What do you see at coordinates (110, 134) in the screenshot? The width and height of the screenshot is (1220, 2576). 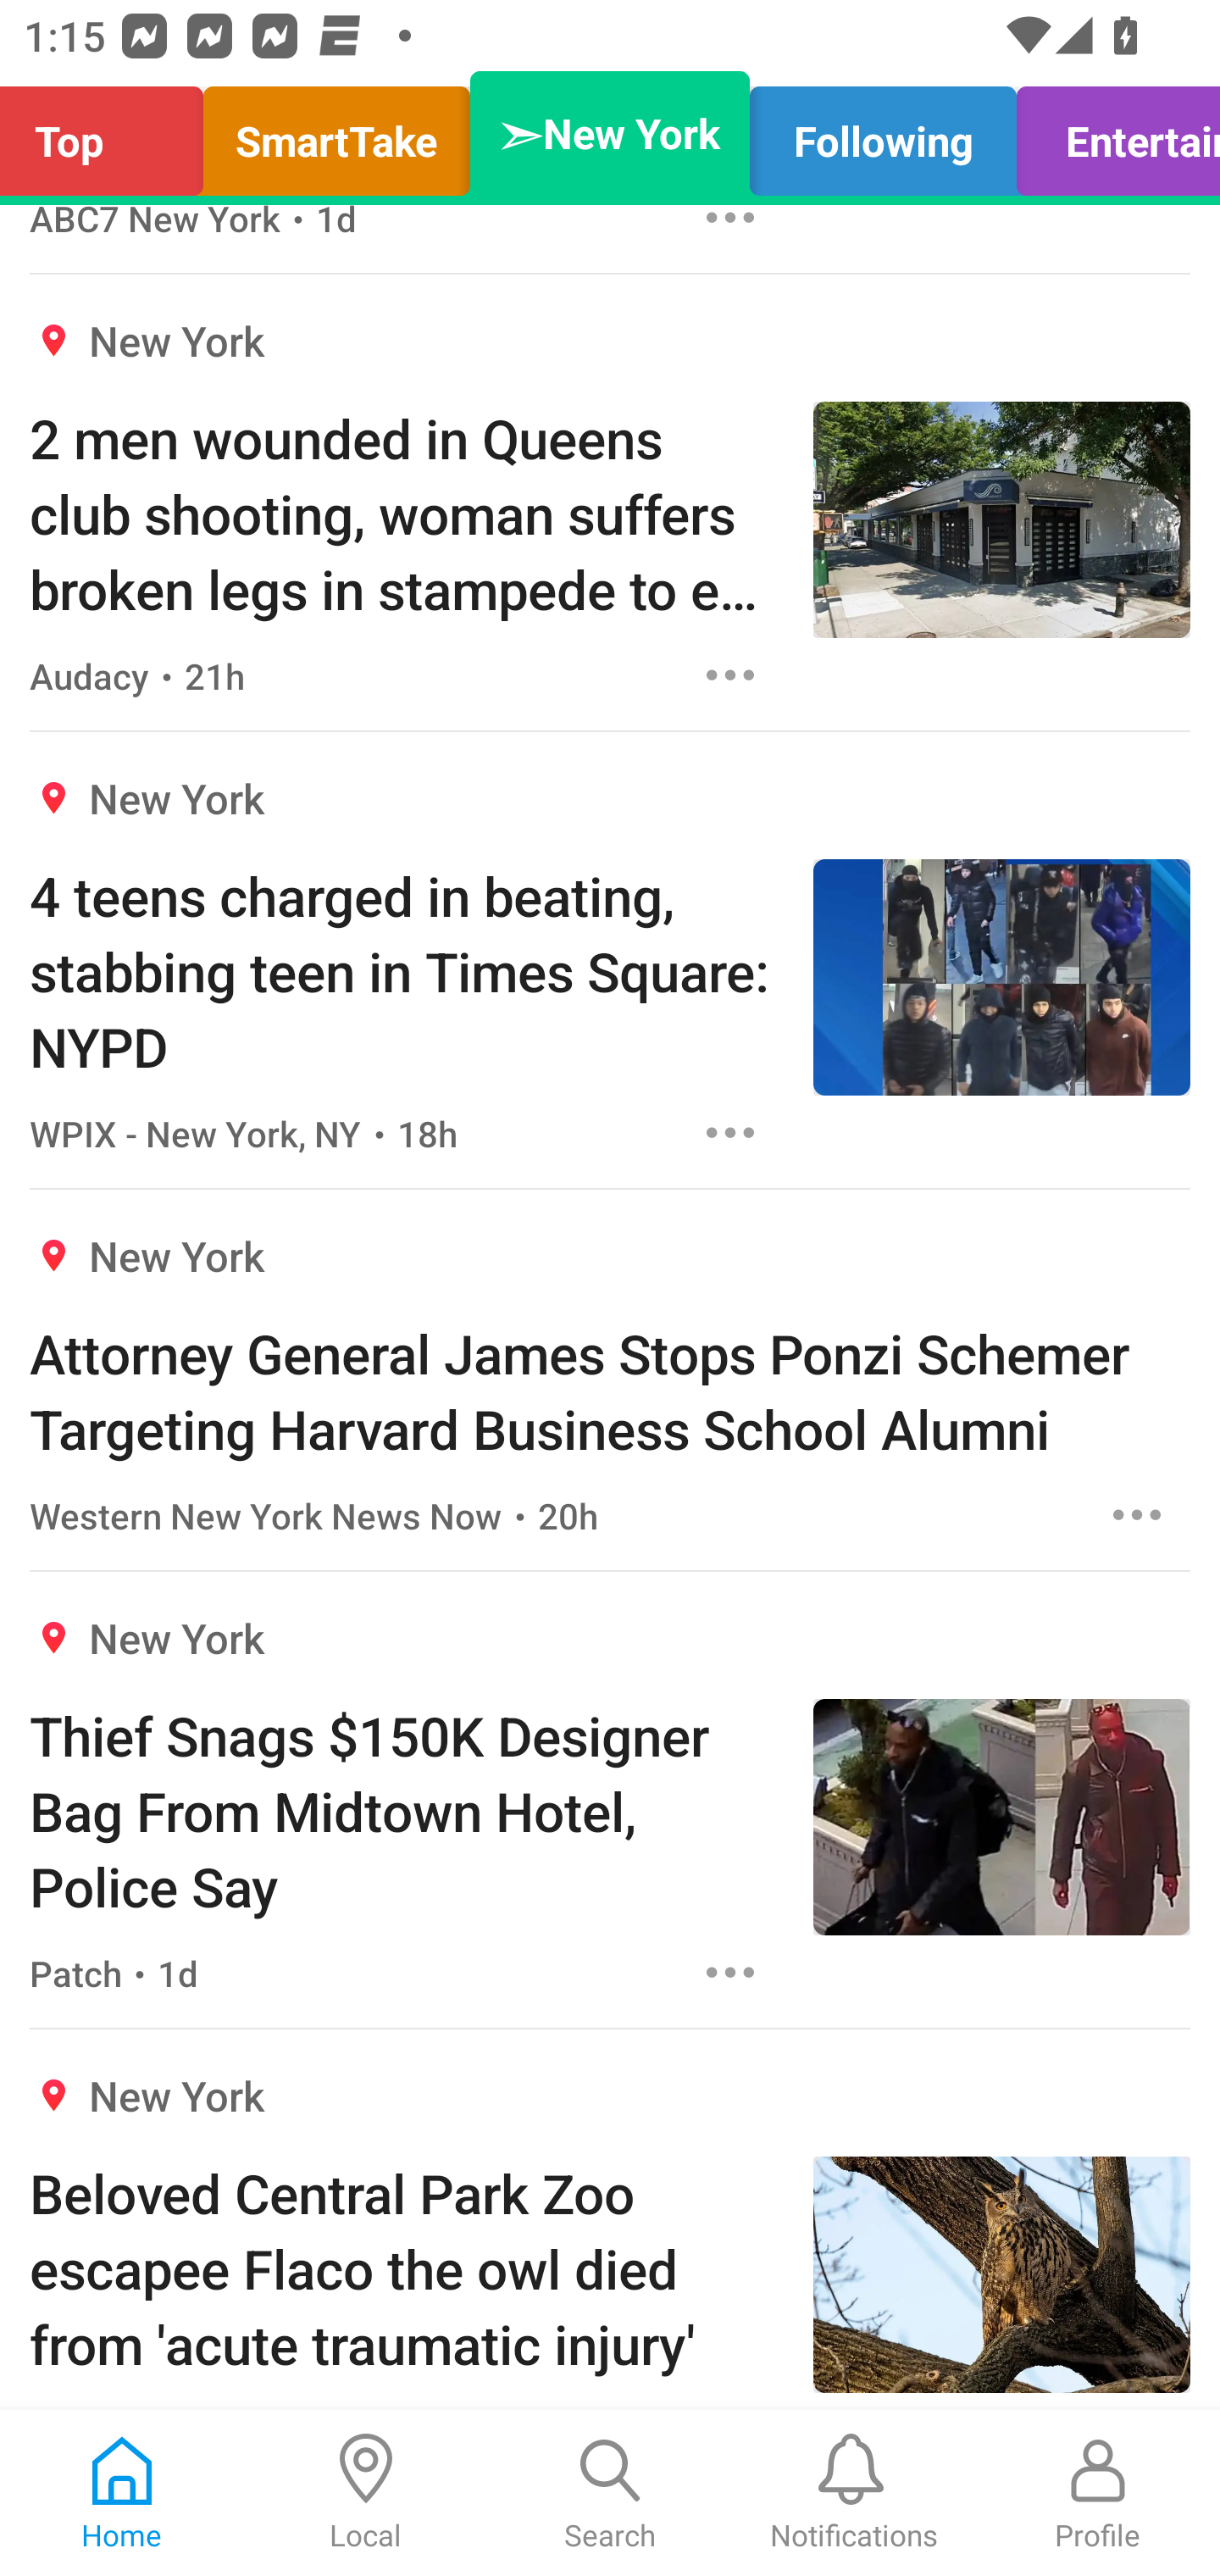 I see `Top` at bounding box center [110, 134].